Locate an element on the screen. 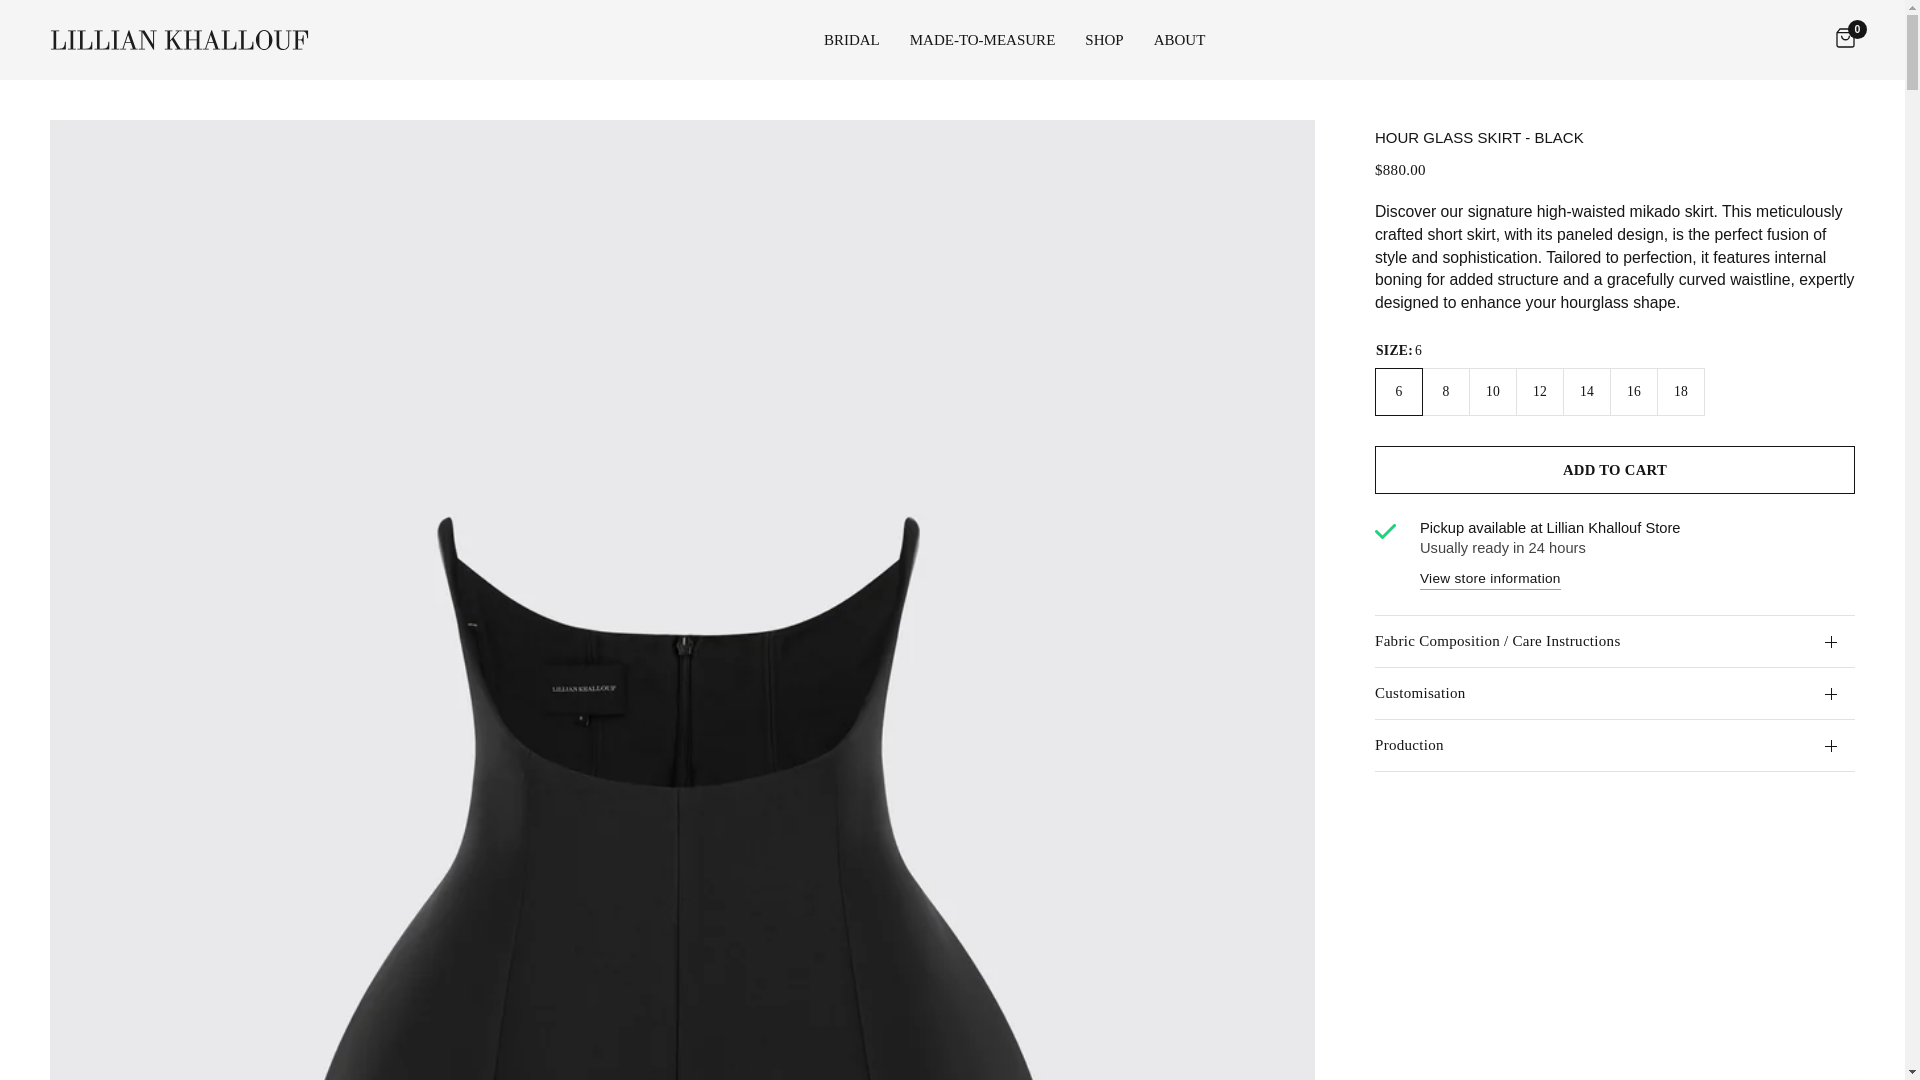 The width and height of the screenshot is (1920, 1080). ADD TO CART is located at coordinates (1614, 470).